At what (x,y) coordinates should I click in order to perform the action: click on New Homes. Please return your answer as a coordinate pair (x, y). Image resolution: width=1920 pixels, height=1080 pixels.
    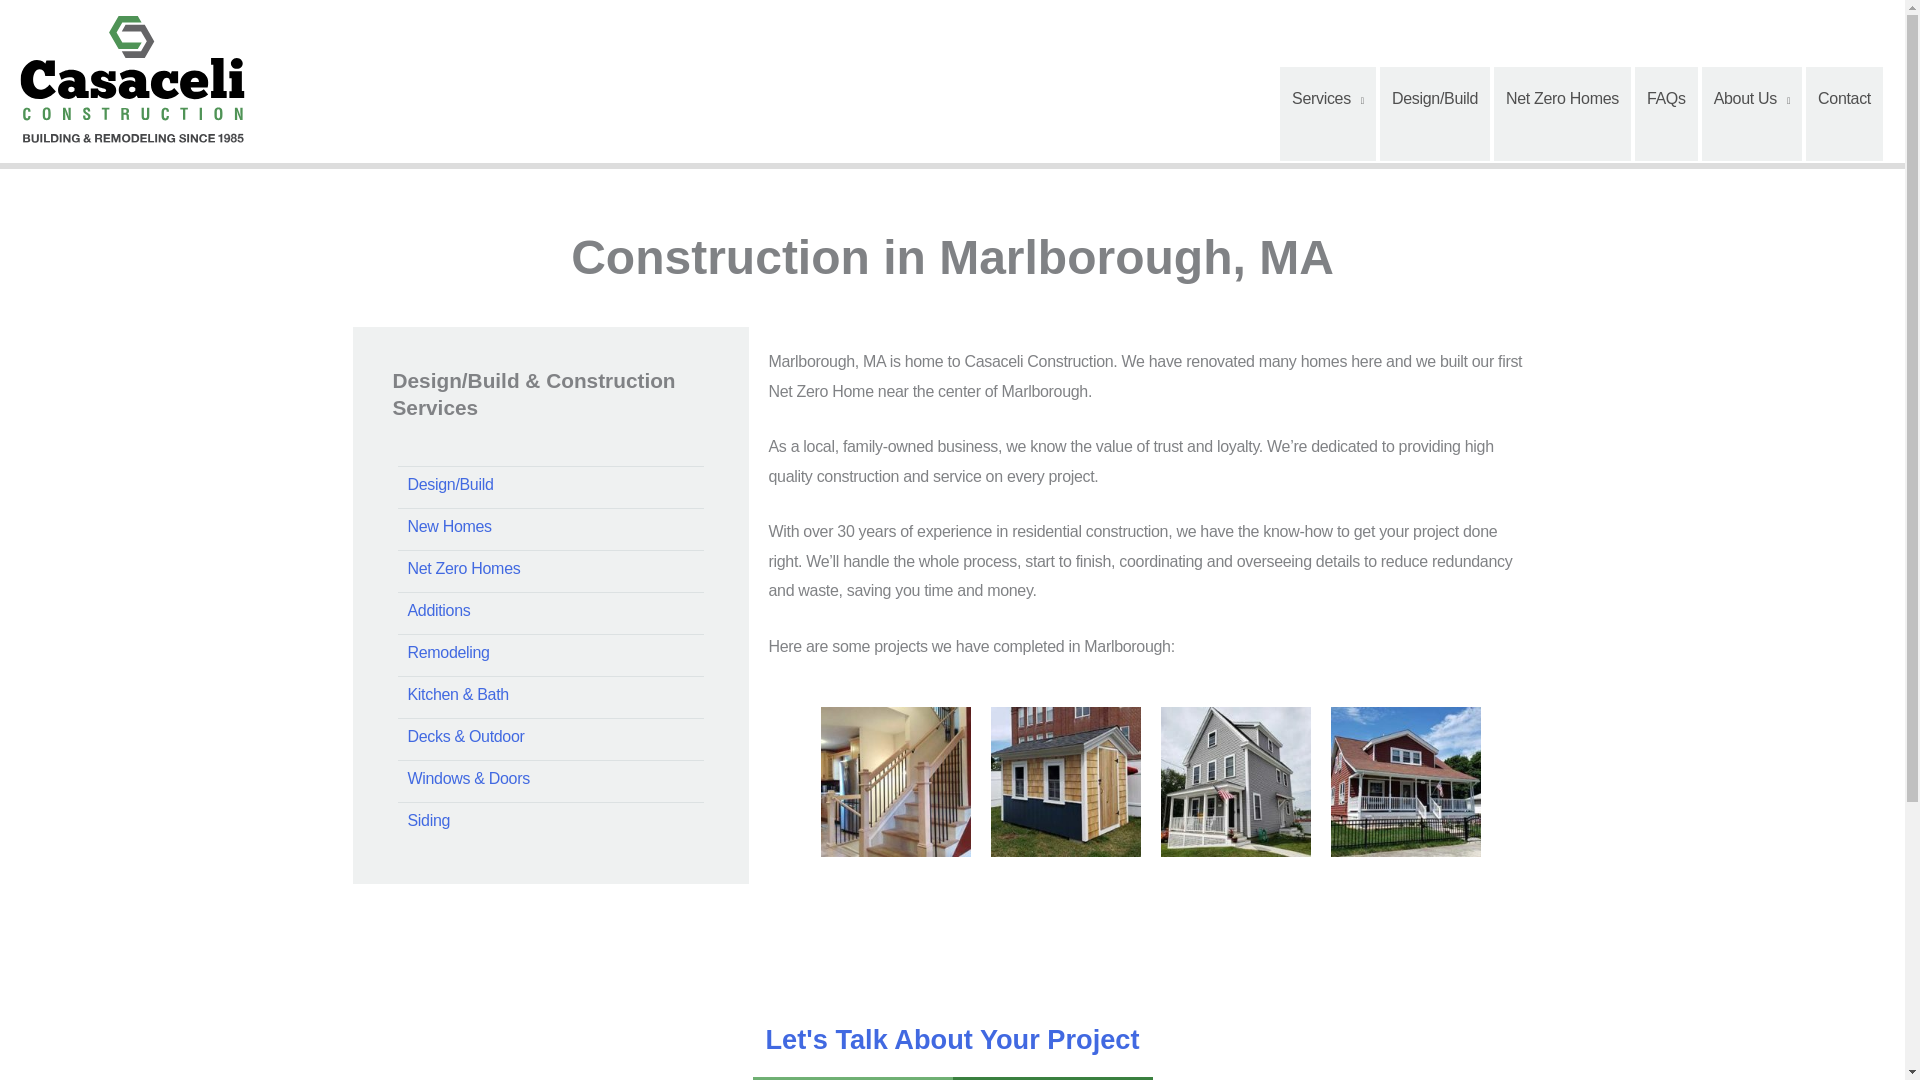
    Looking at the image, I should click on (550, 526).